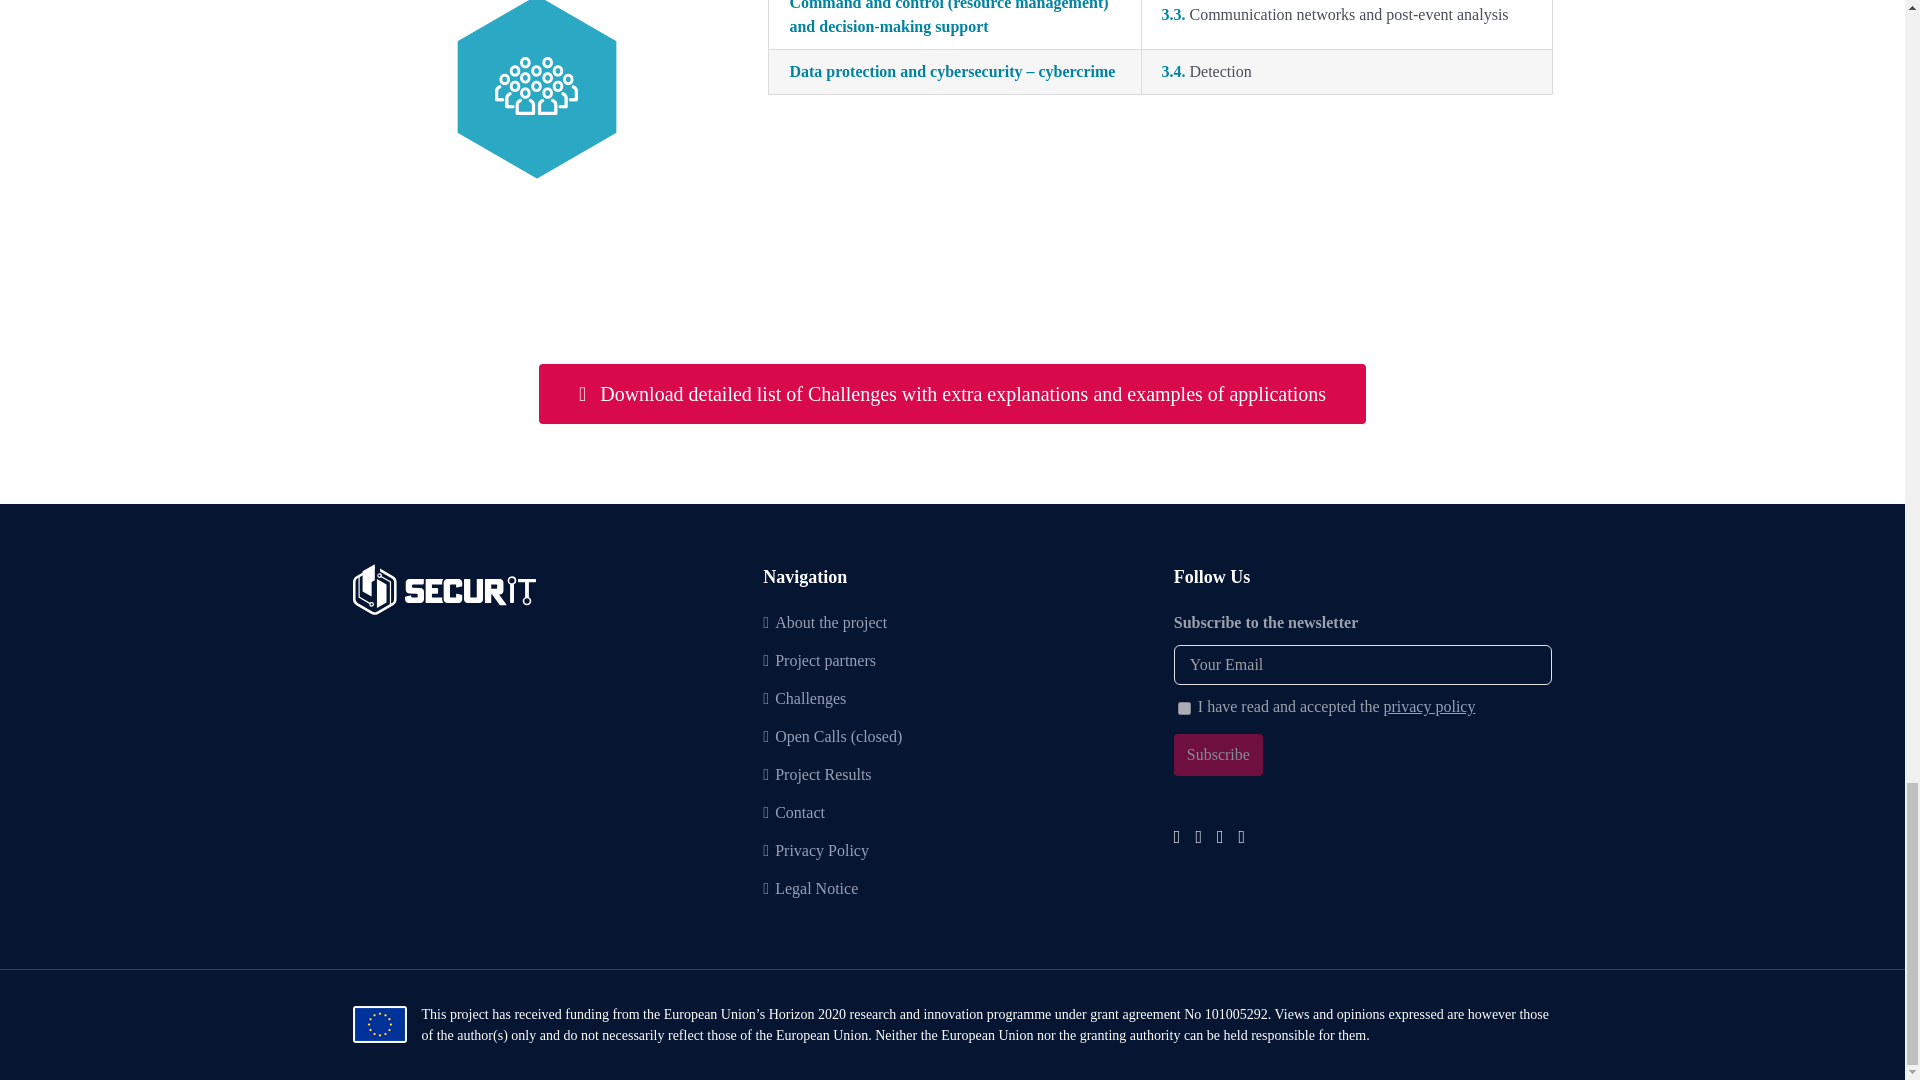 The image size is (1920, 1080). What do you see at coordinates (954, 850) in the screenshot?
I see `Privacy Policy` at bounding box center [954, 850].